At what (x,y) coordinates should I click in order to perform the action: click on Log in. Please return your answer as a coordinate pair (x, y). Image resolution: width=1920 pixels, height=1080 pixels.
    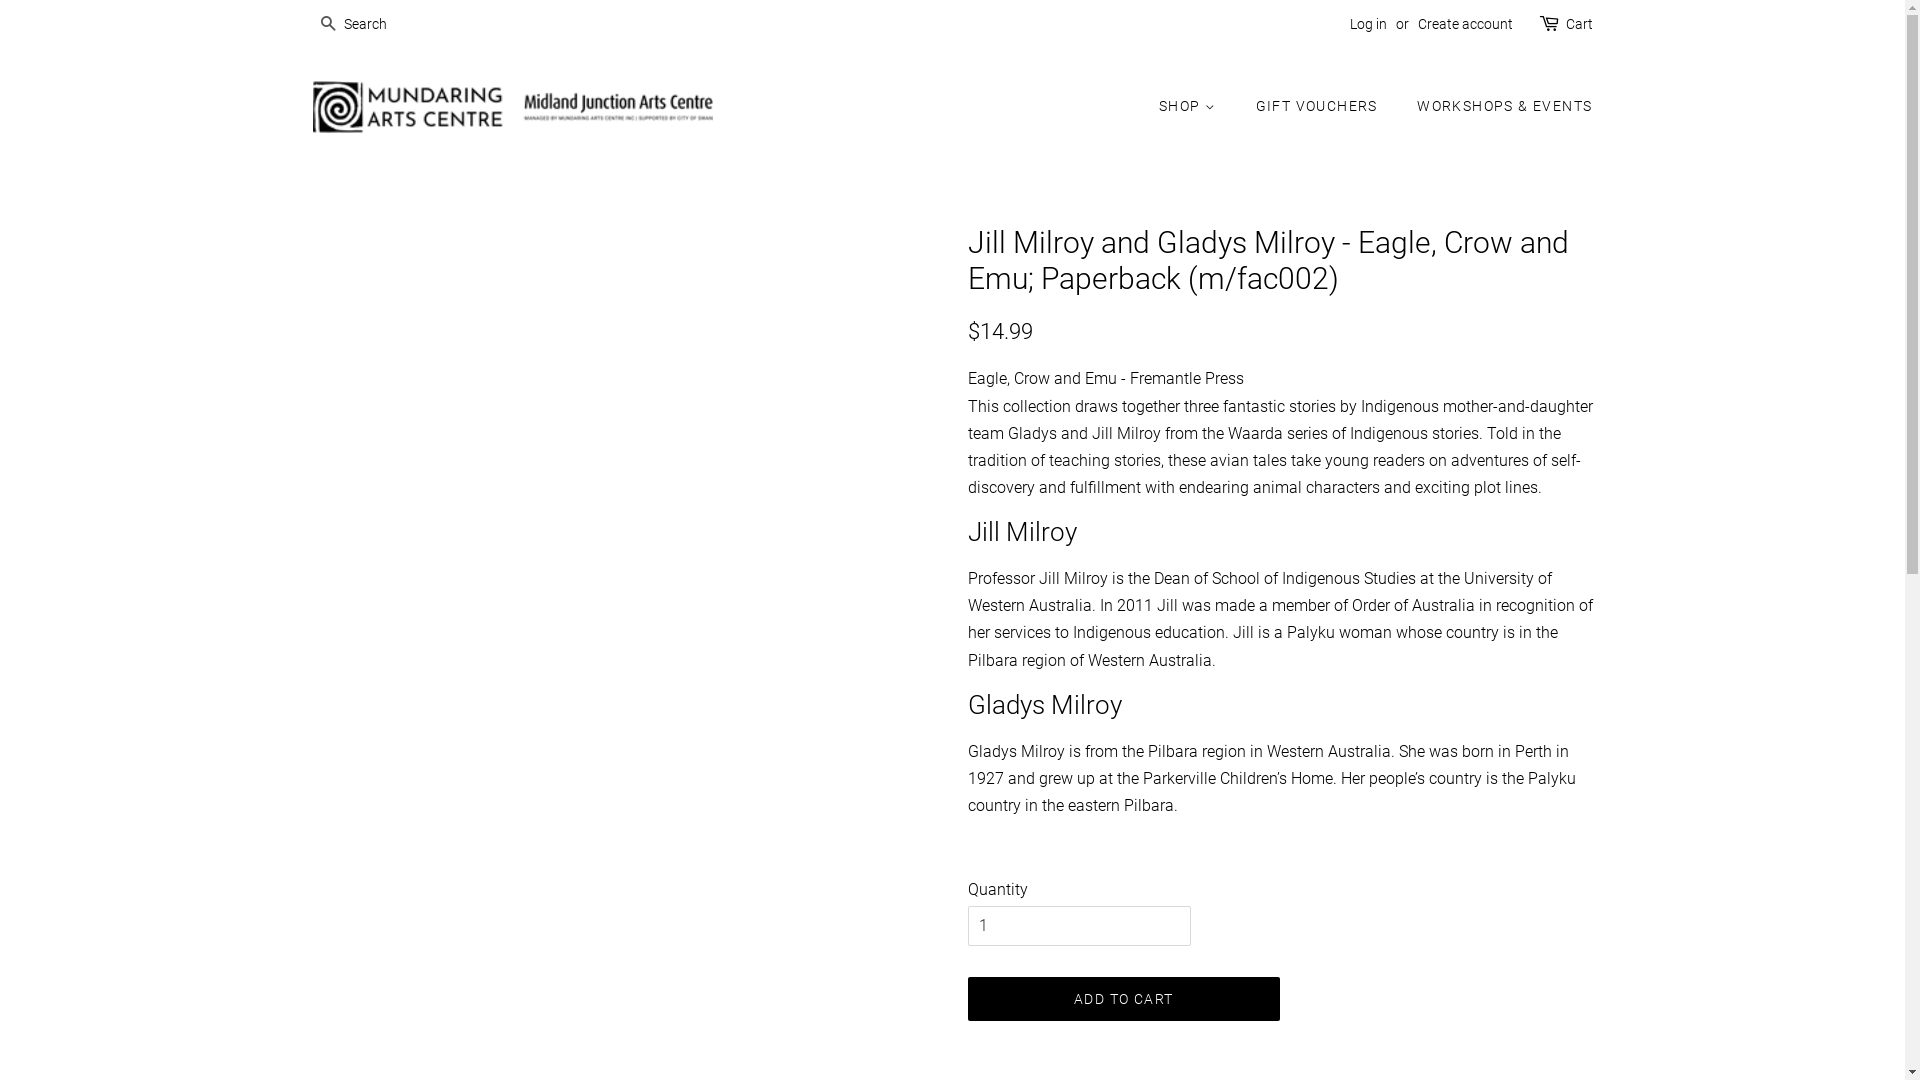
    Looking at the image, I should click on (1368, 24).